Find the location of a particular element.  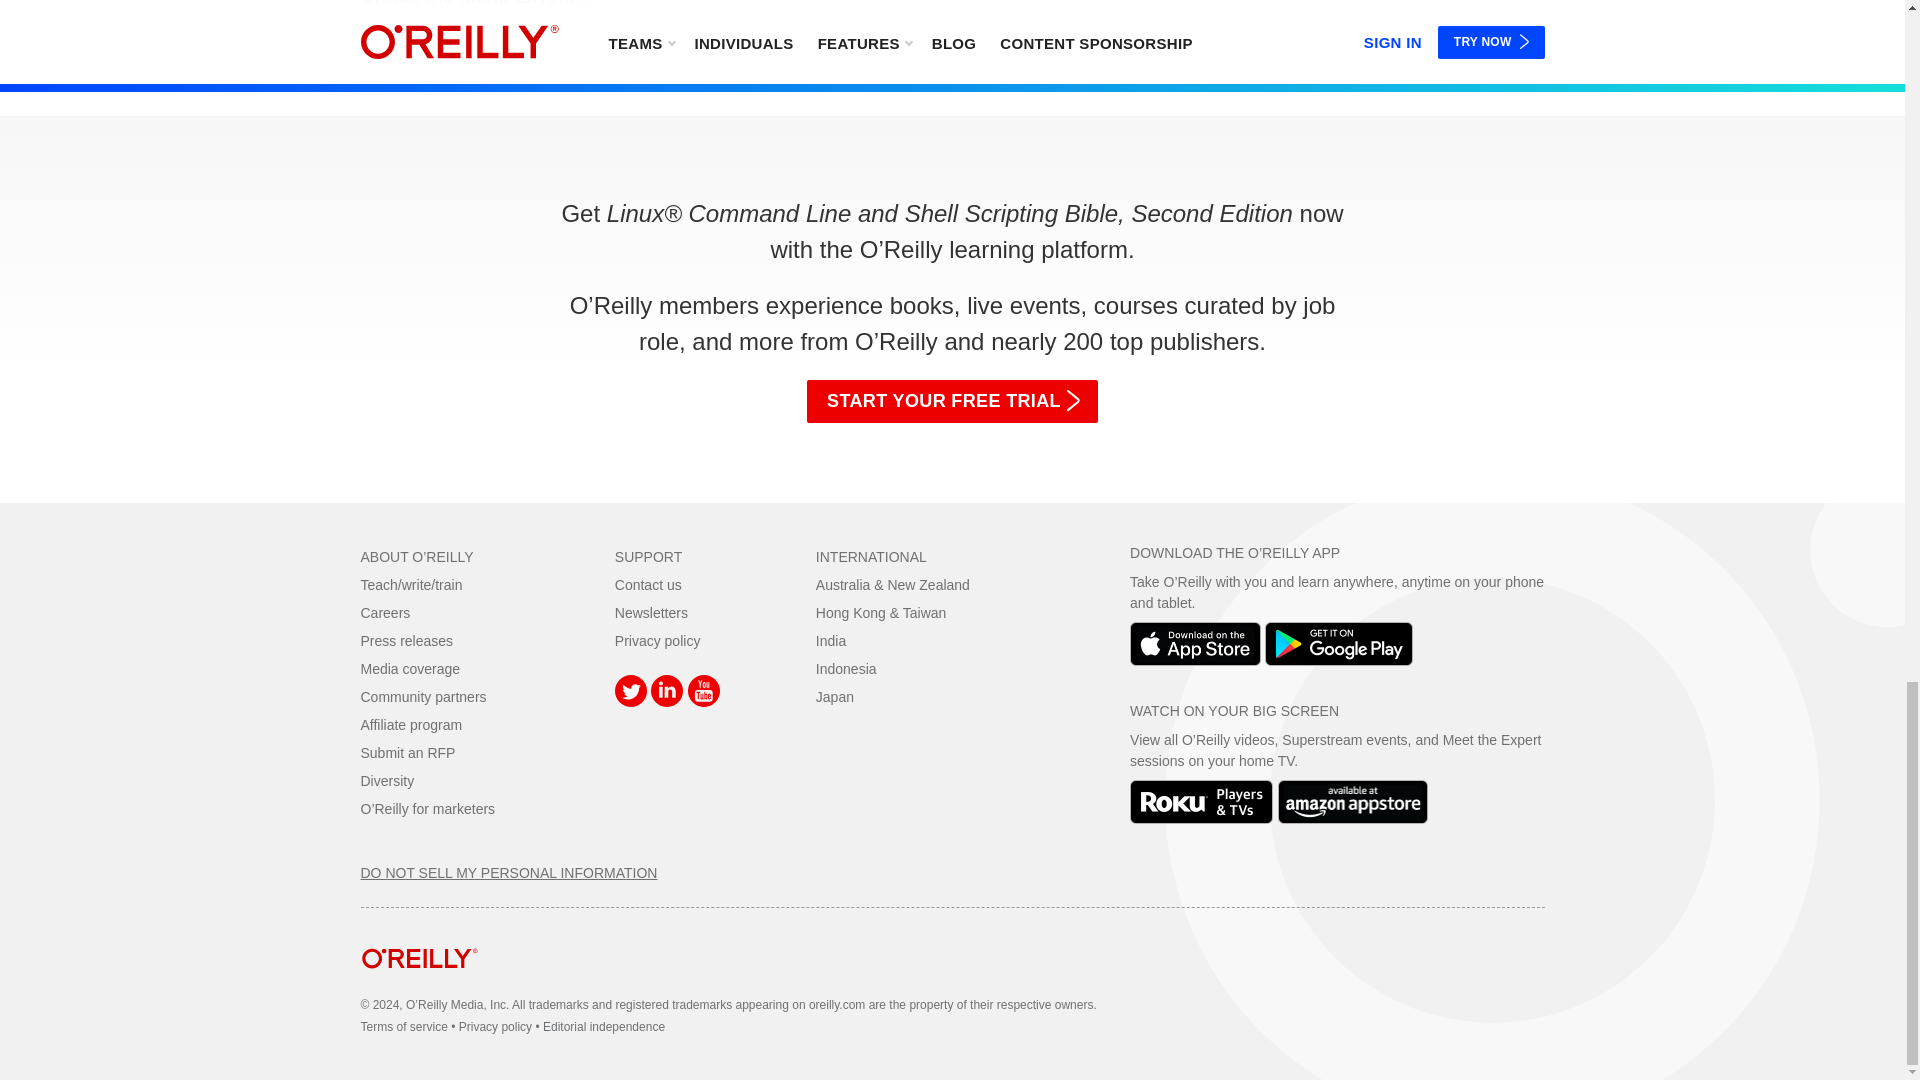

Community partners is located at coordinates (422, 697).